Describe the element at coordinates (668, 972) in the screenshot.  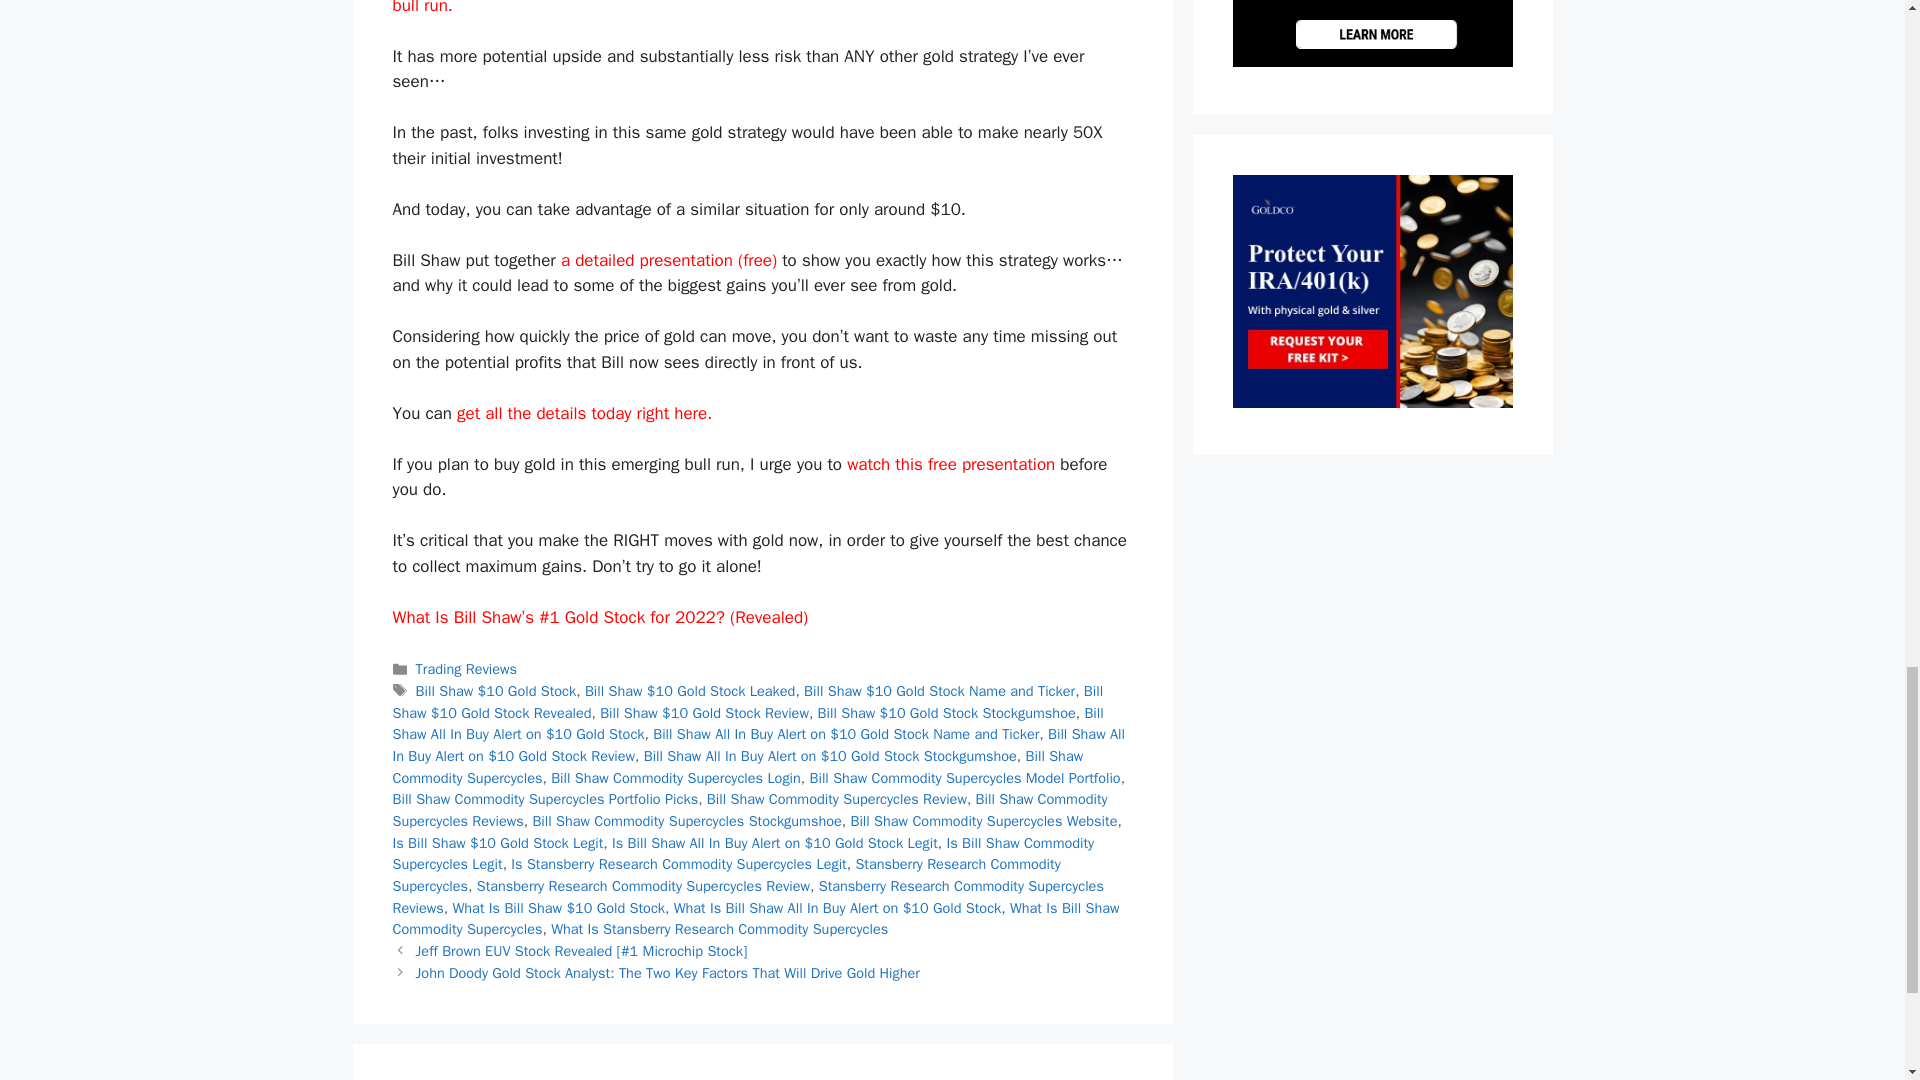
I see `Next` at that location.